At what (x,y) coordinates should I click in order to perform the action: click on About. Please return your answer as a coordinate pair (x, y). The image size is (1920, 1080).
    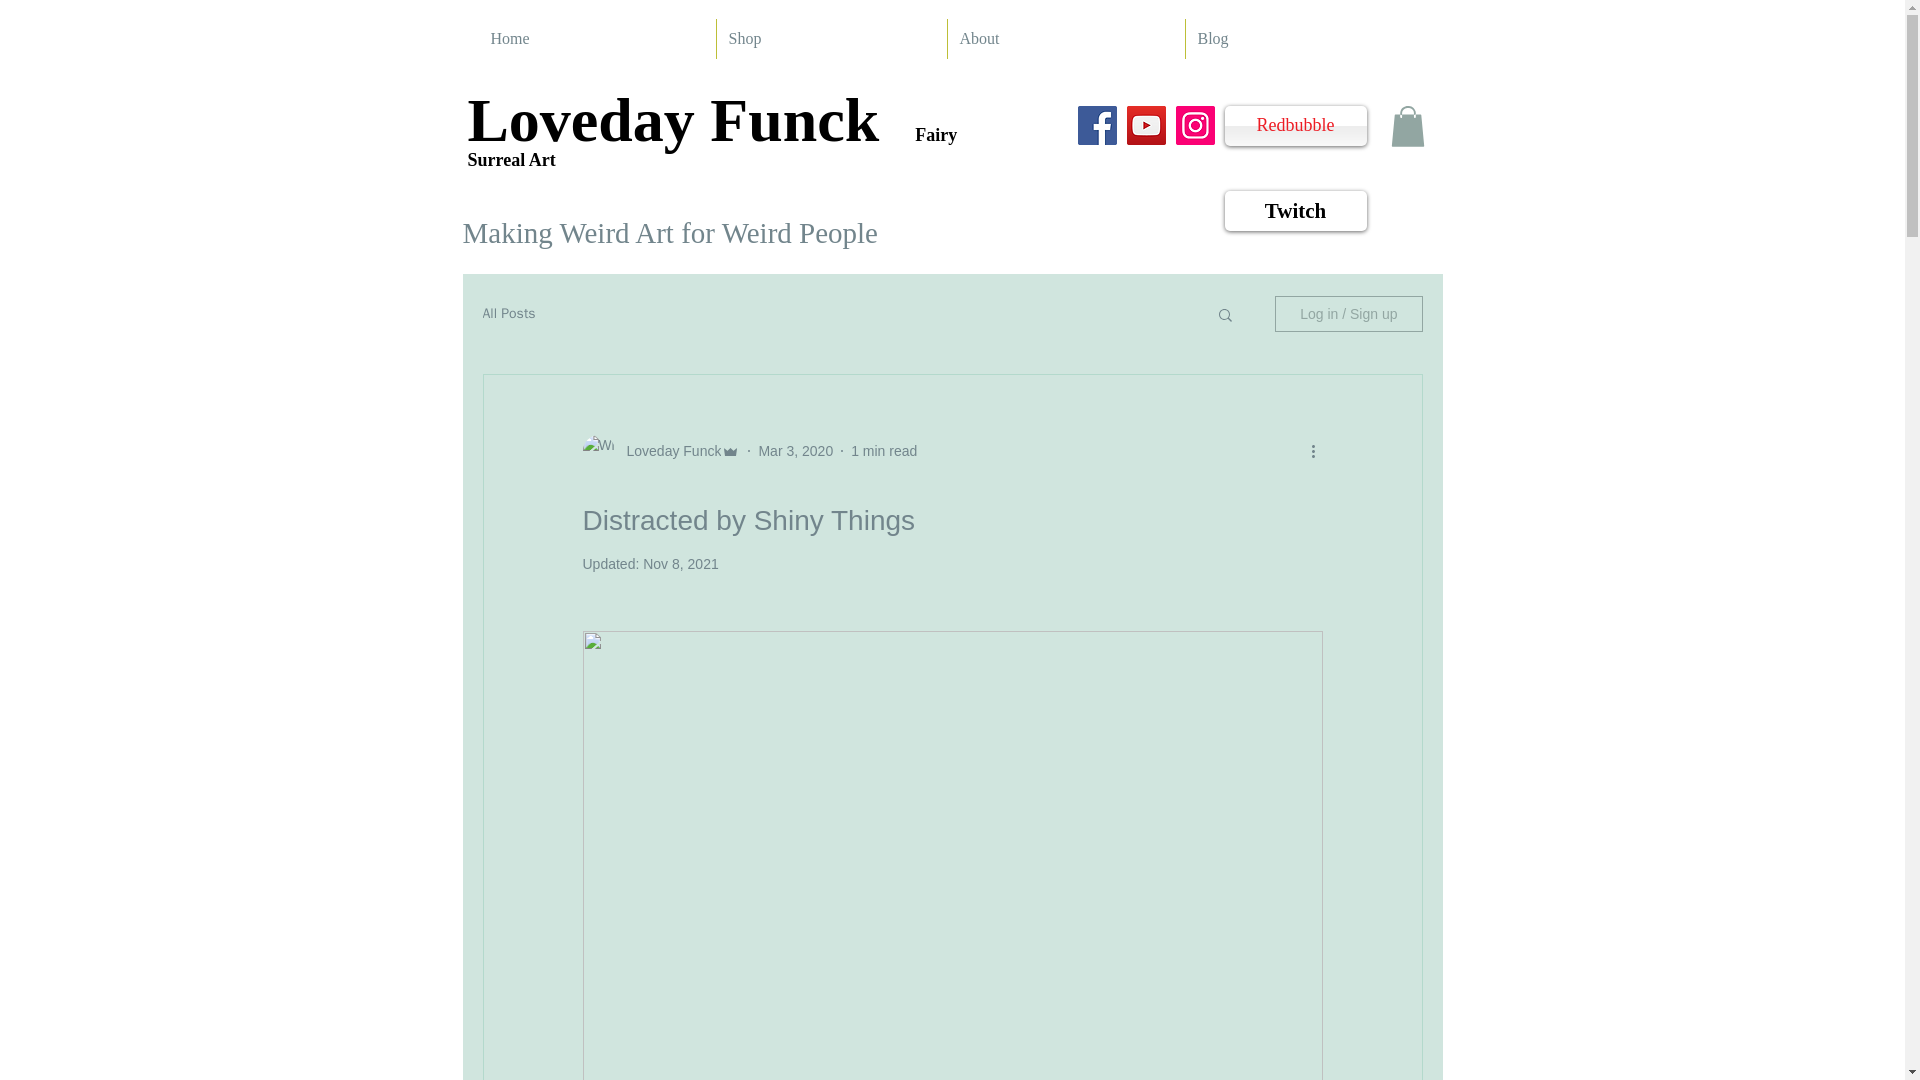
    Looking at the image, I should click on (1066, 39).